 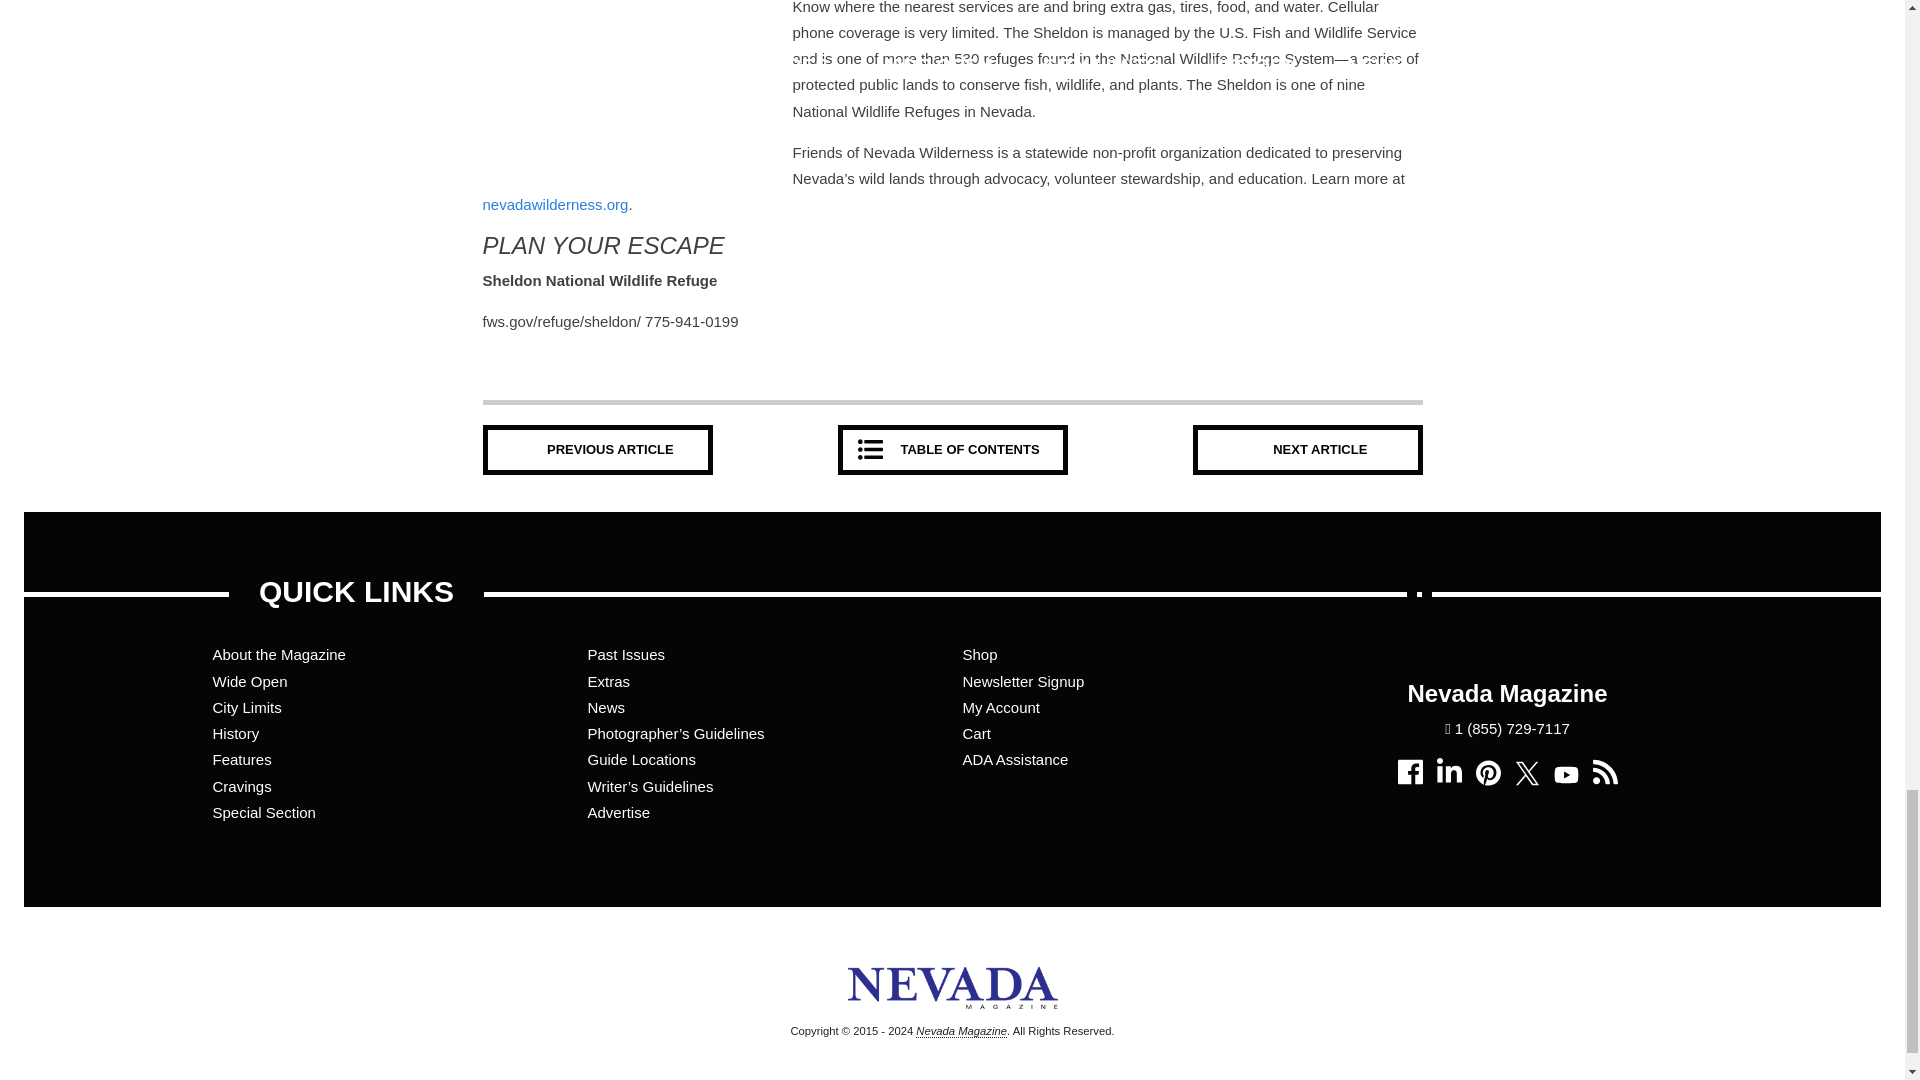 I want to click on nevadawilderness.org, so click(x=554, y=204).